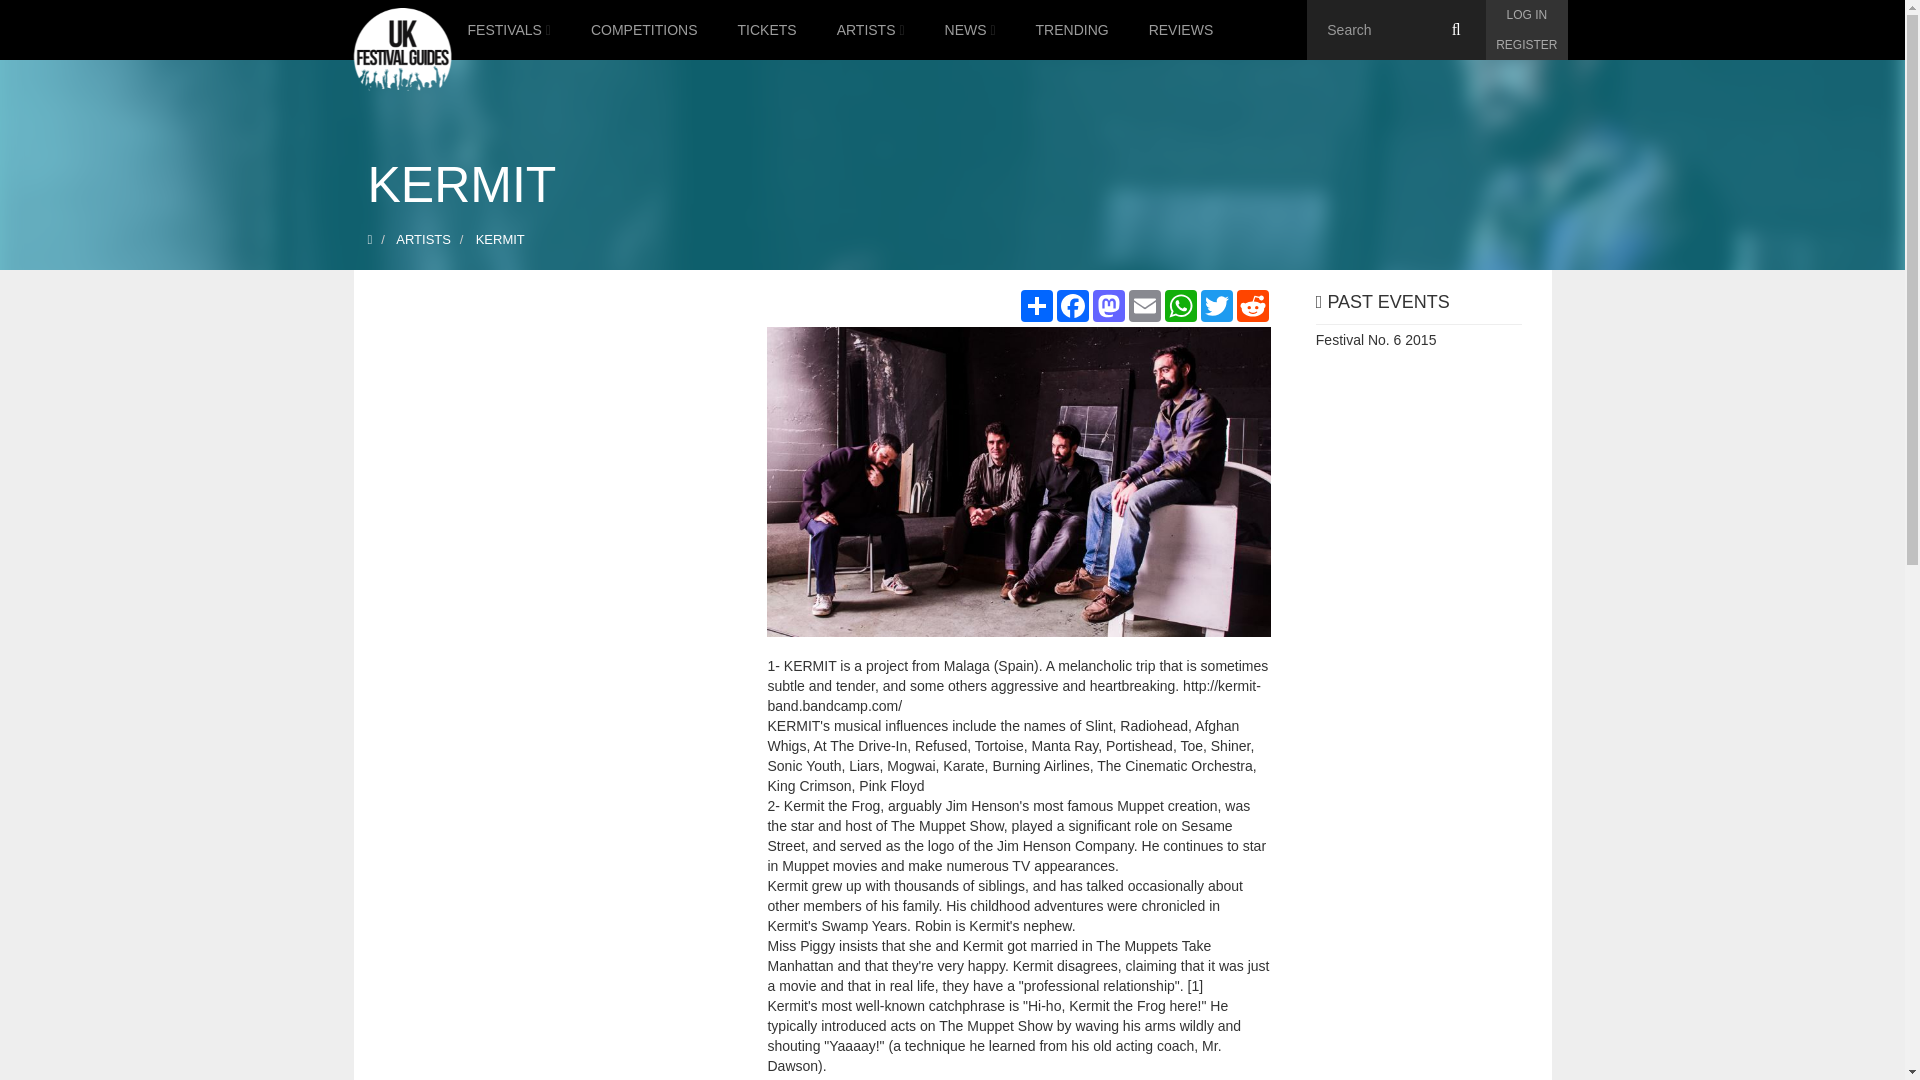 The image size is (1920, 1080). Describe the element at coordinates (508, 30) in the screenshot. I see `FESTIVALS` at that location.